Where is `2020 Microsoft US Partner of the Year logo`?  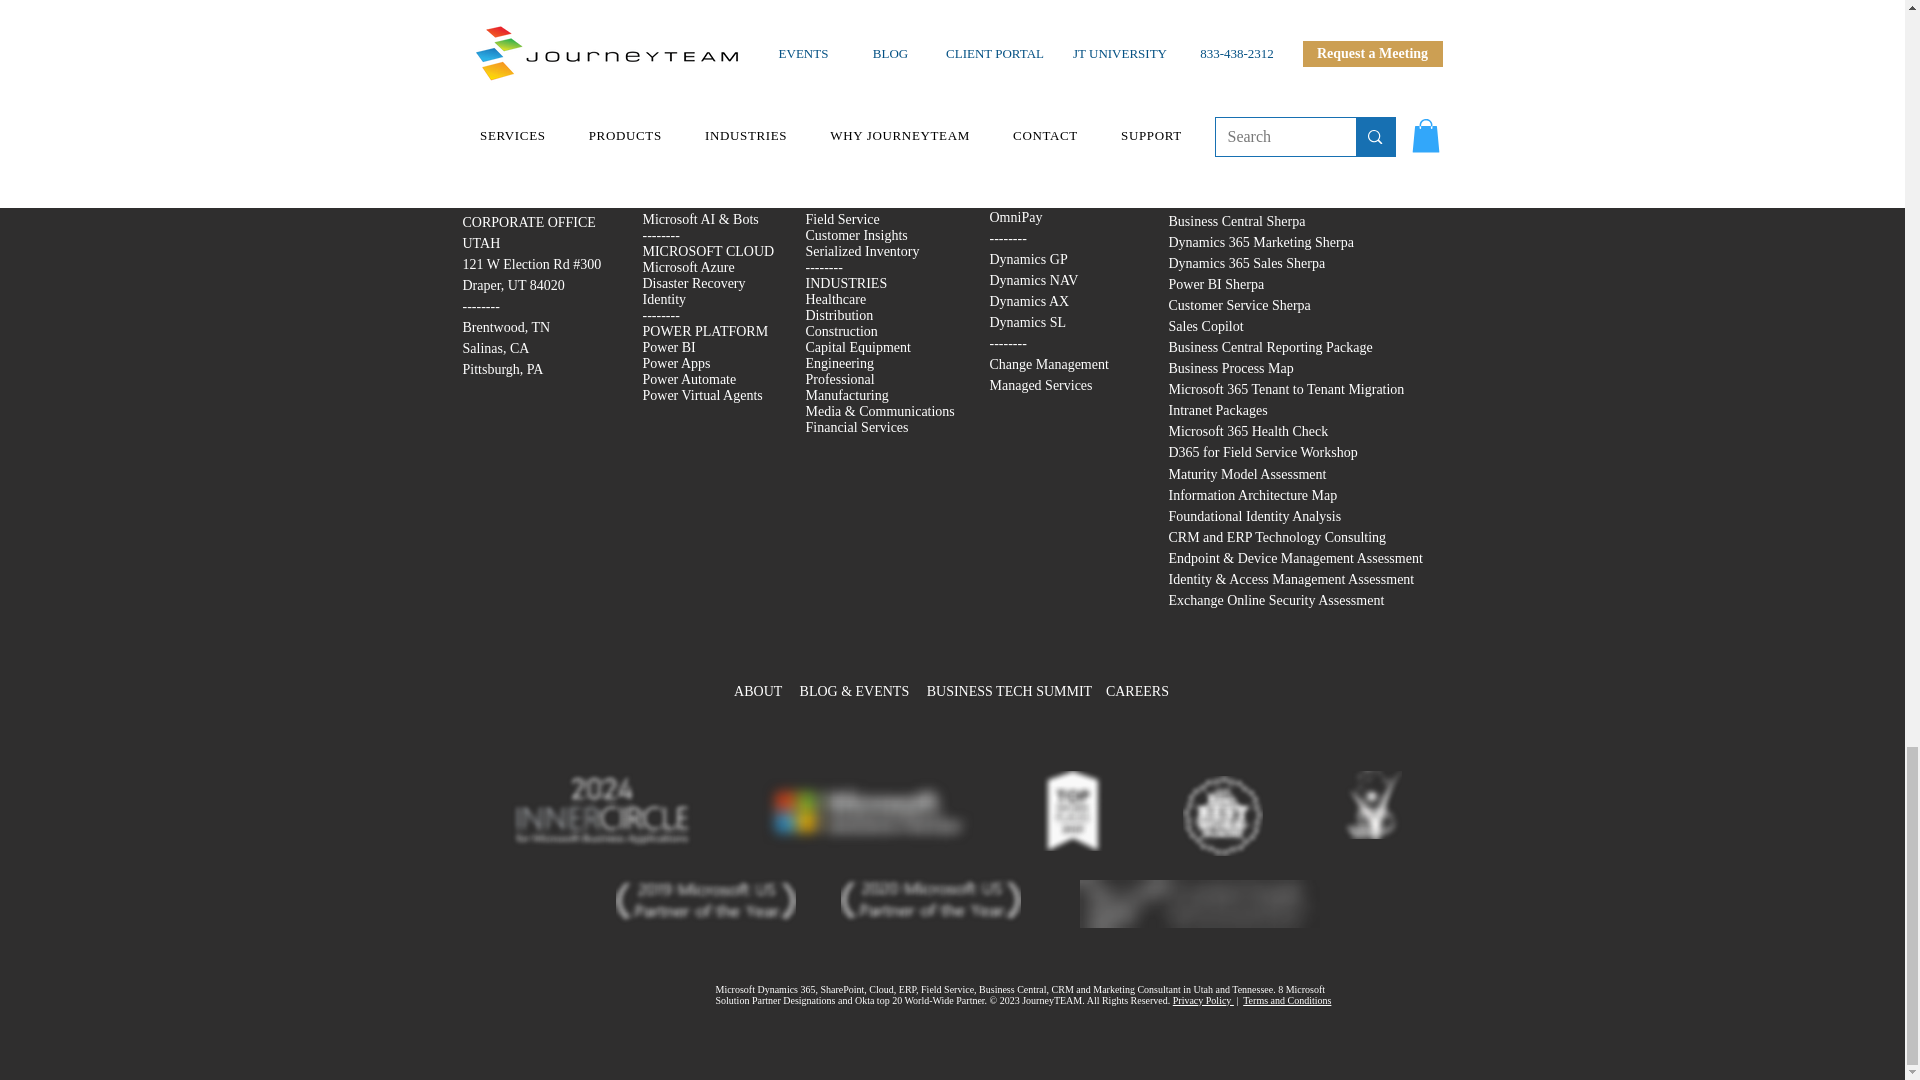
2020 Microsoft US Partner of the Year logo is located at coordinates (930, 898).